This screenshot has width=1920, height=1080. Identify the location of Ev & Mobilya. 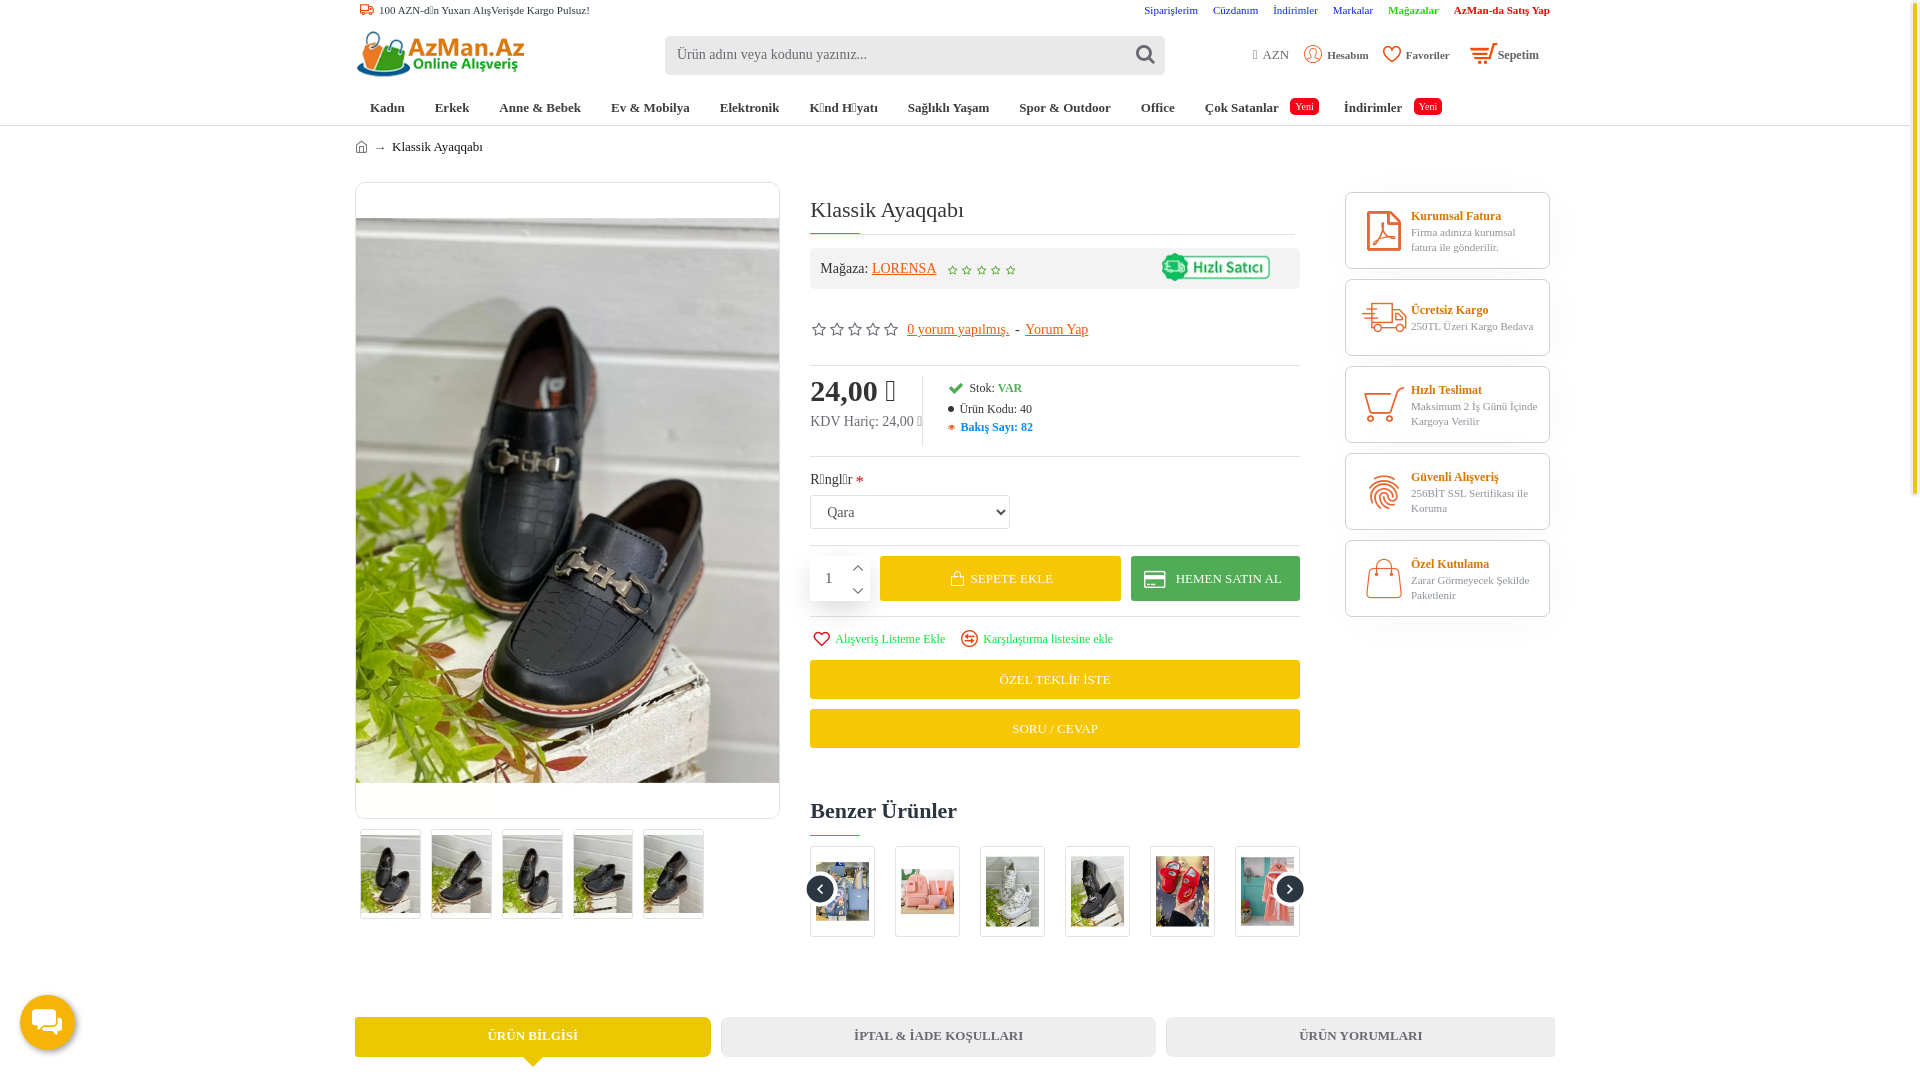
(650, 108).